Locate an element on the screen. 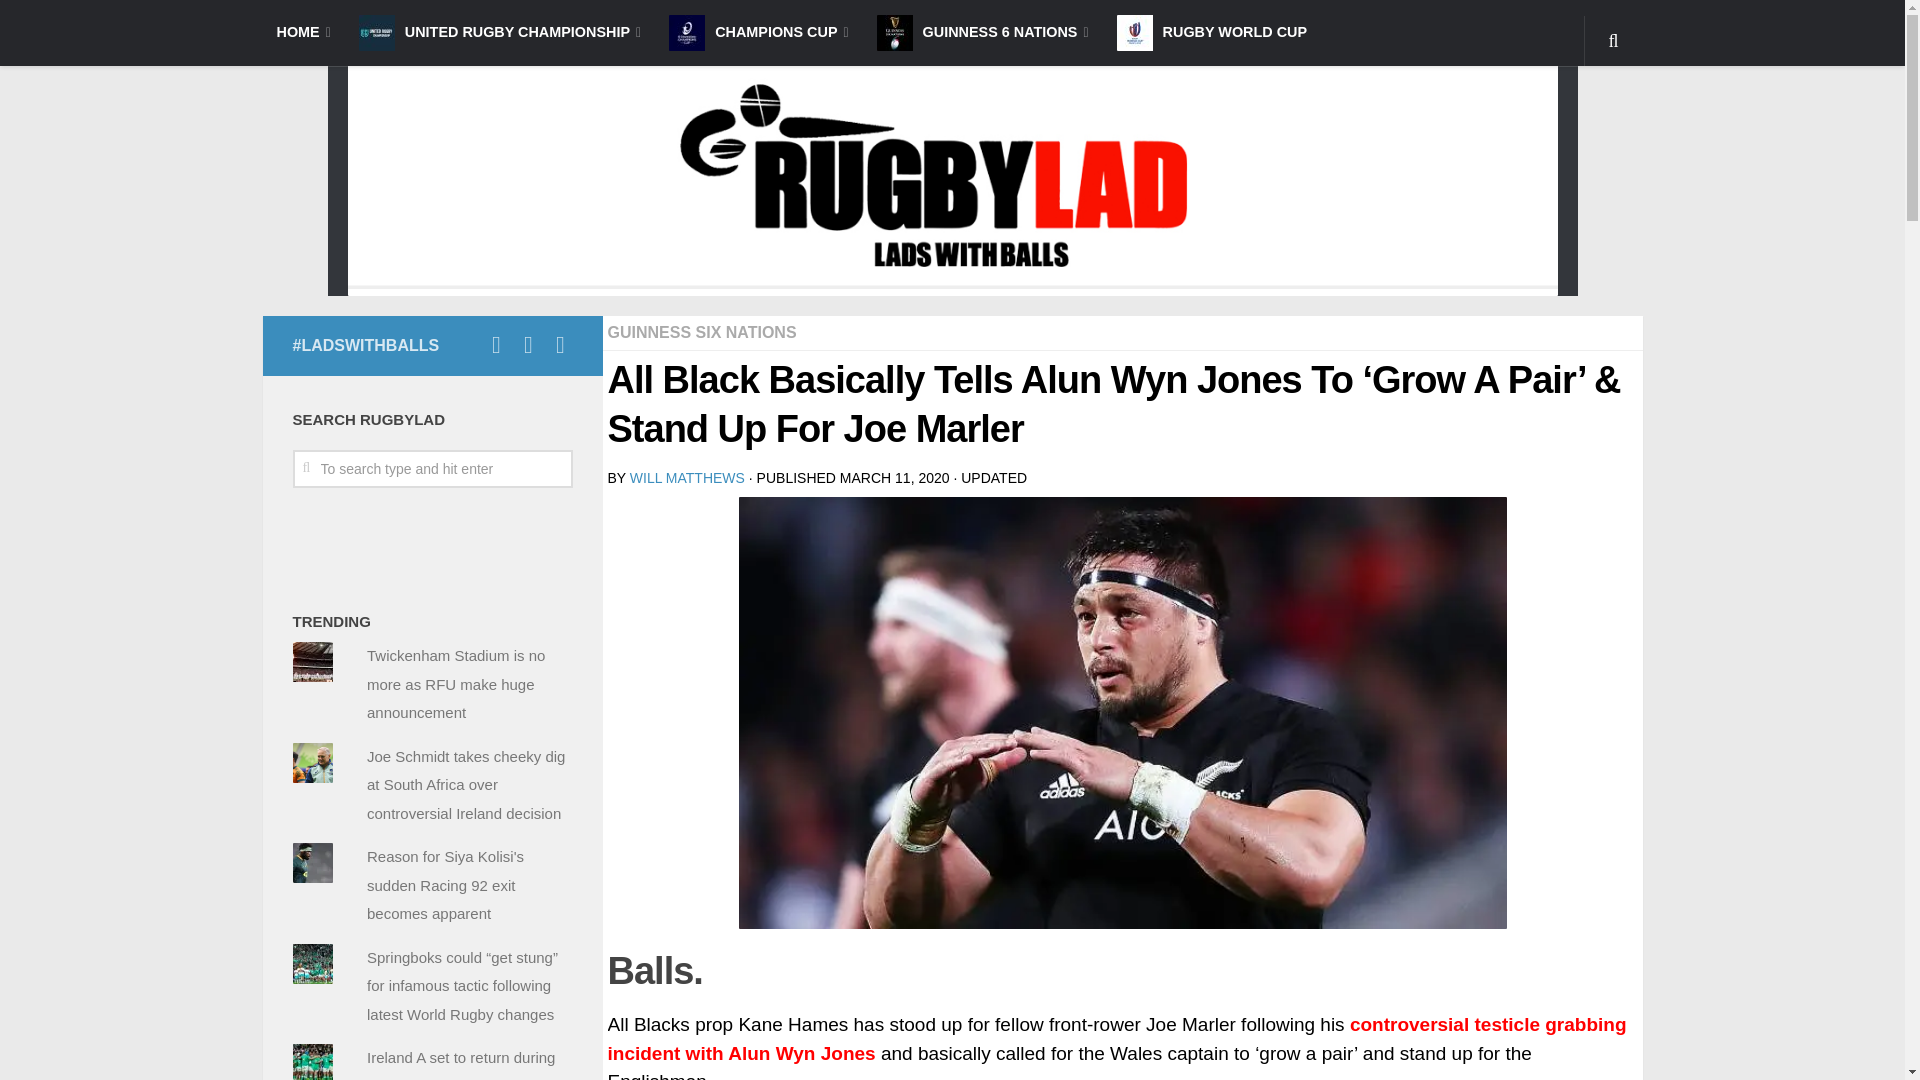 Image resolution: width=1920 pixels, height=1080 pixels. CHAMPIONS CUP is located at coordinates (758, 32).